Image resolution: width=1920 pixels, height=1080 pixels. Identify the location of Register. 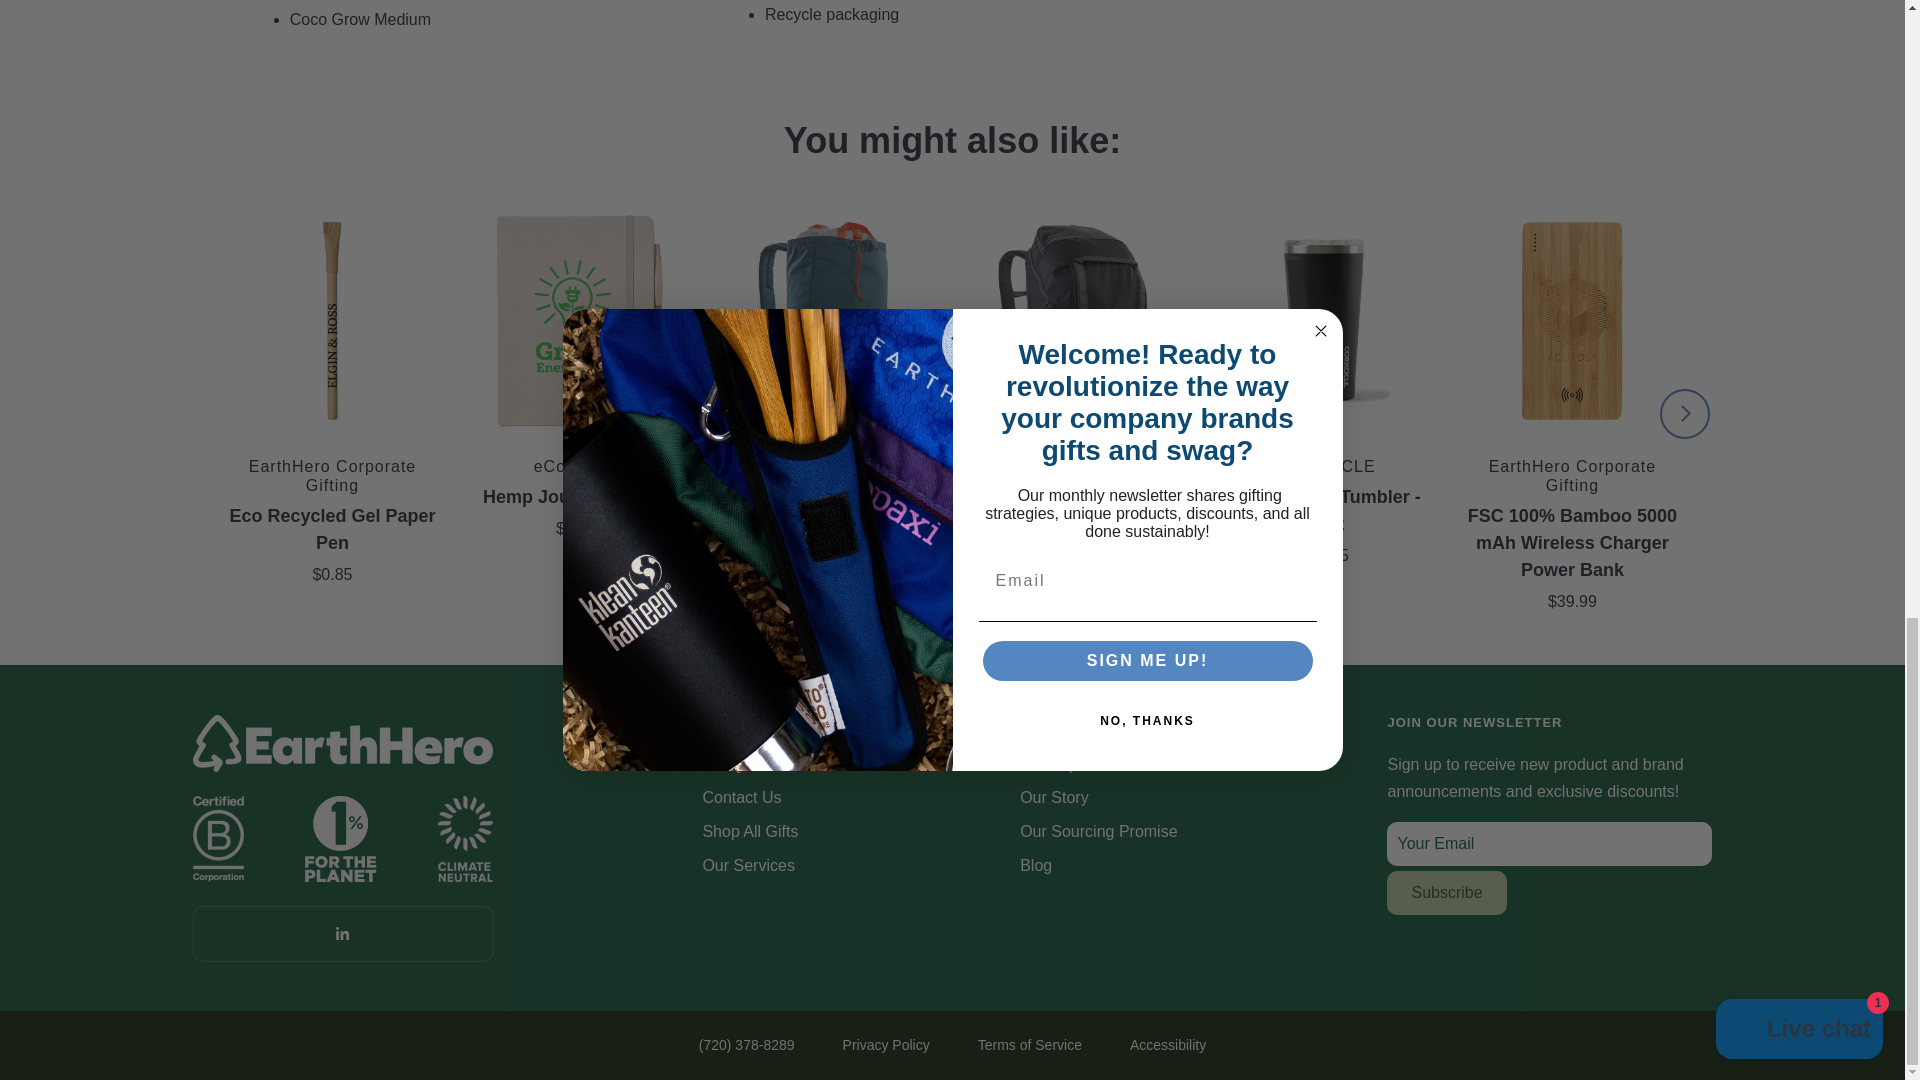
(1446, 892).